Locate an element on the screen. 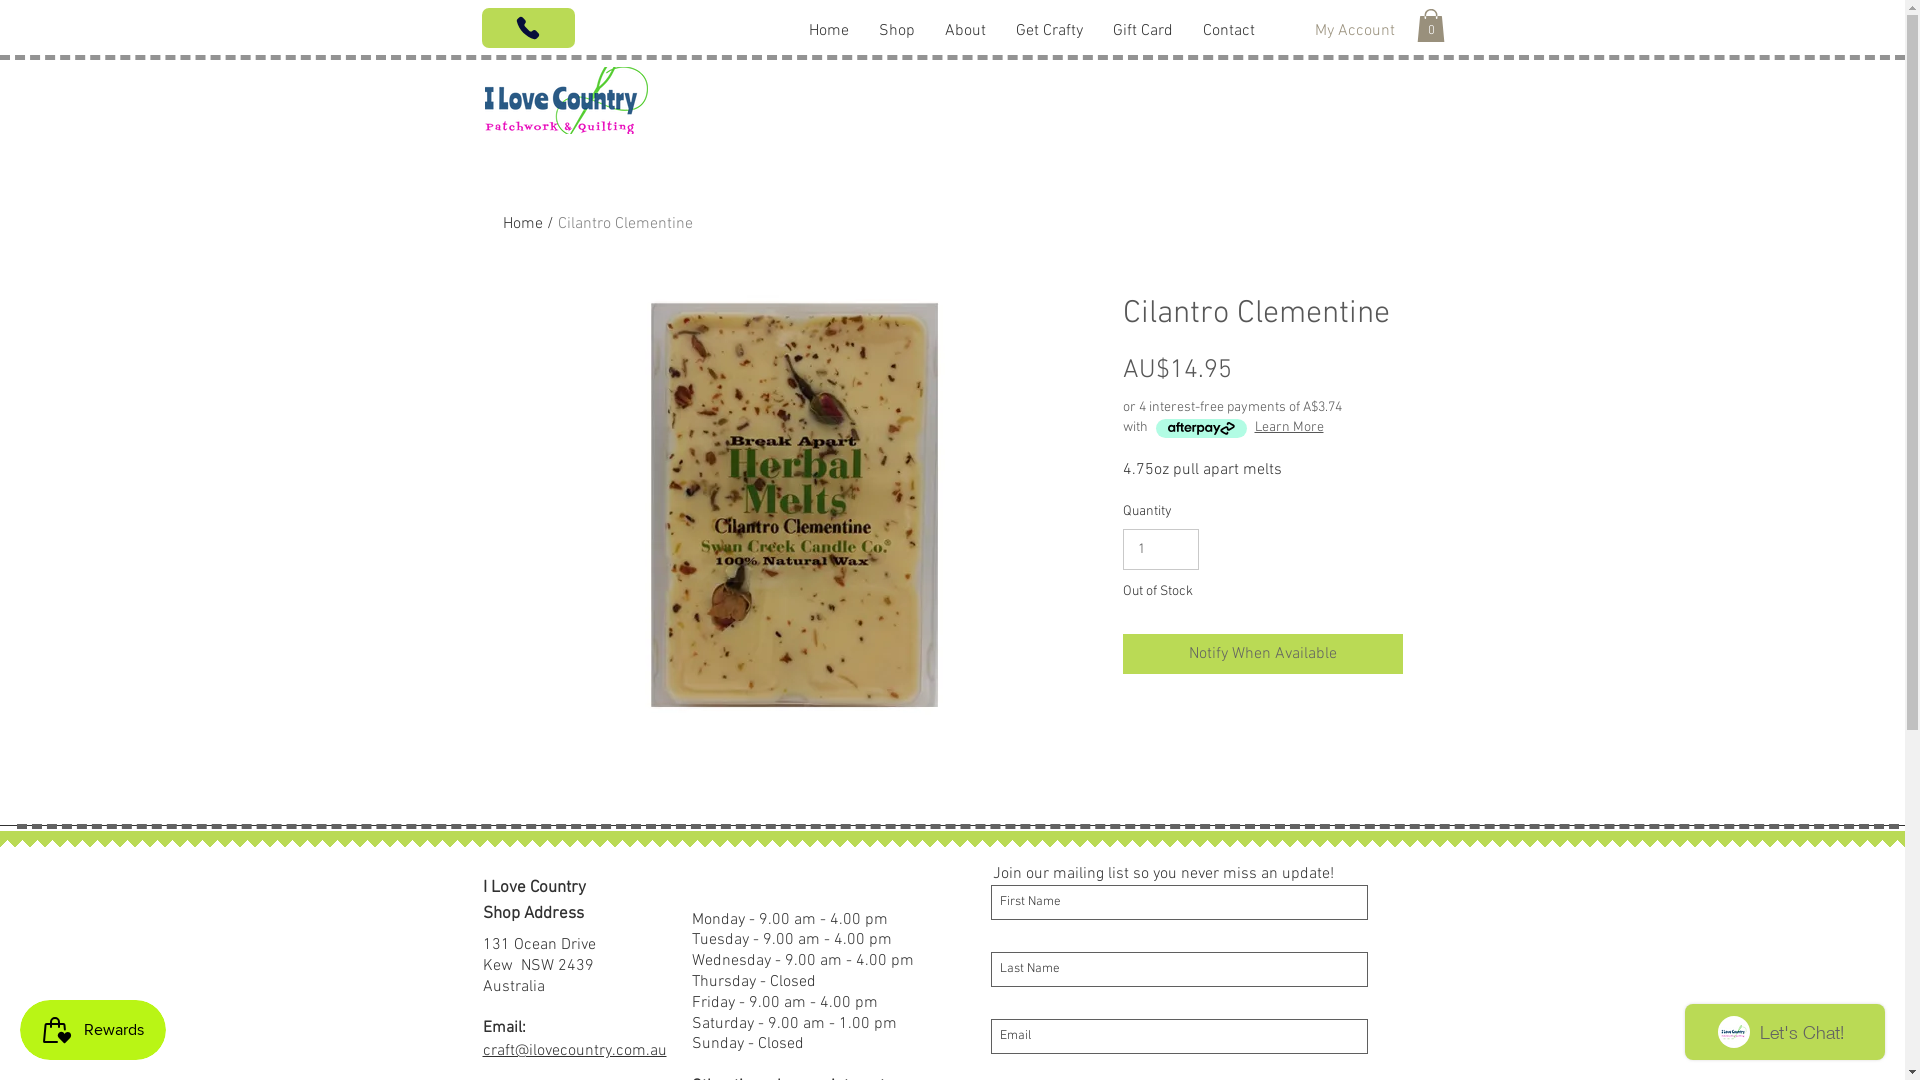 This screenshot has height=1080, width=1920. Notify When Available is located at coordinates (1262, 654).